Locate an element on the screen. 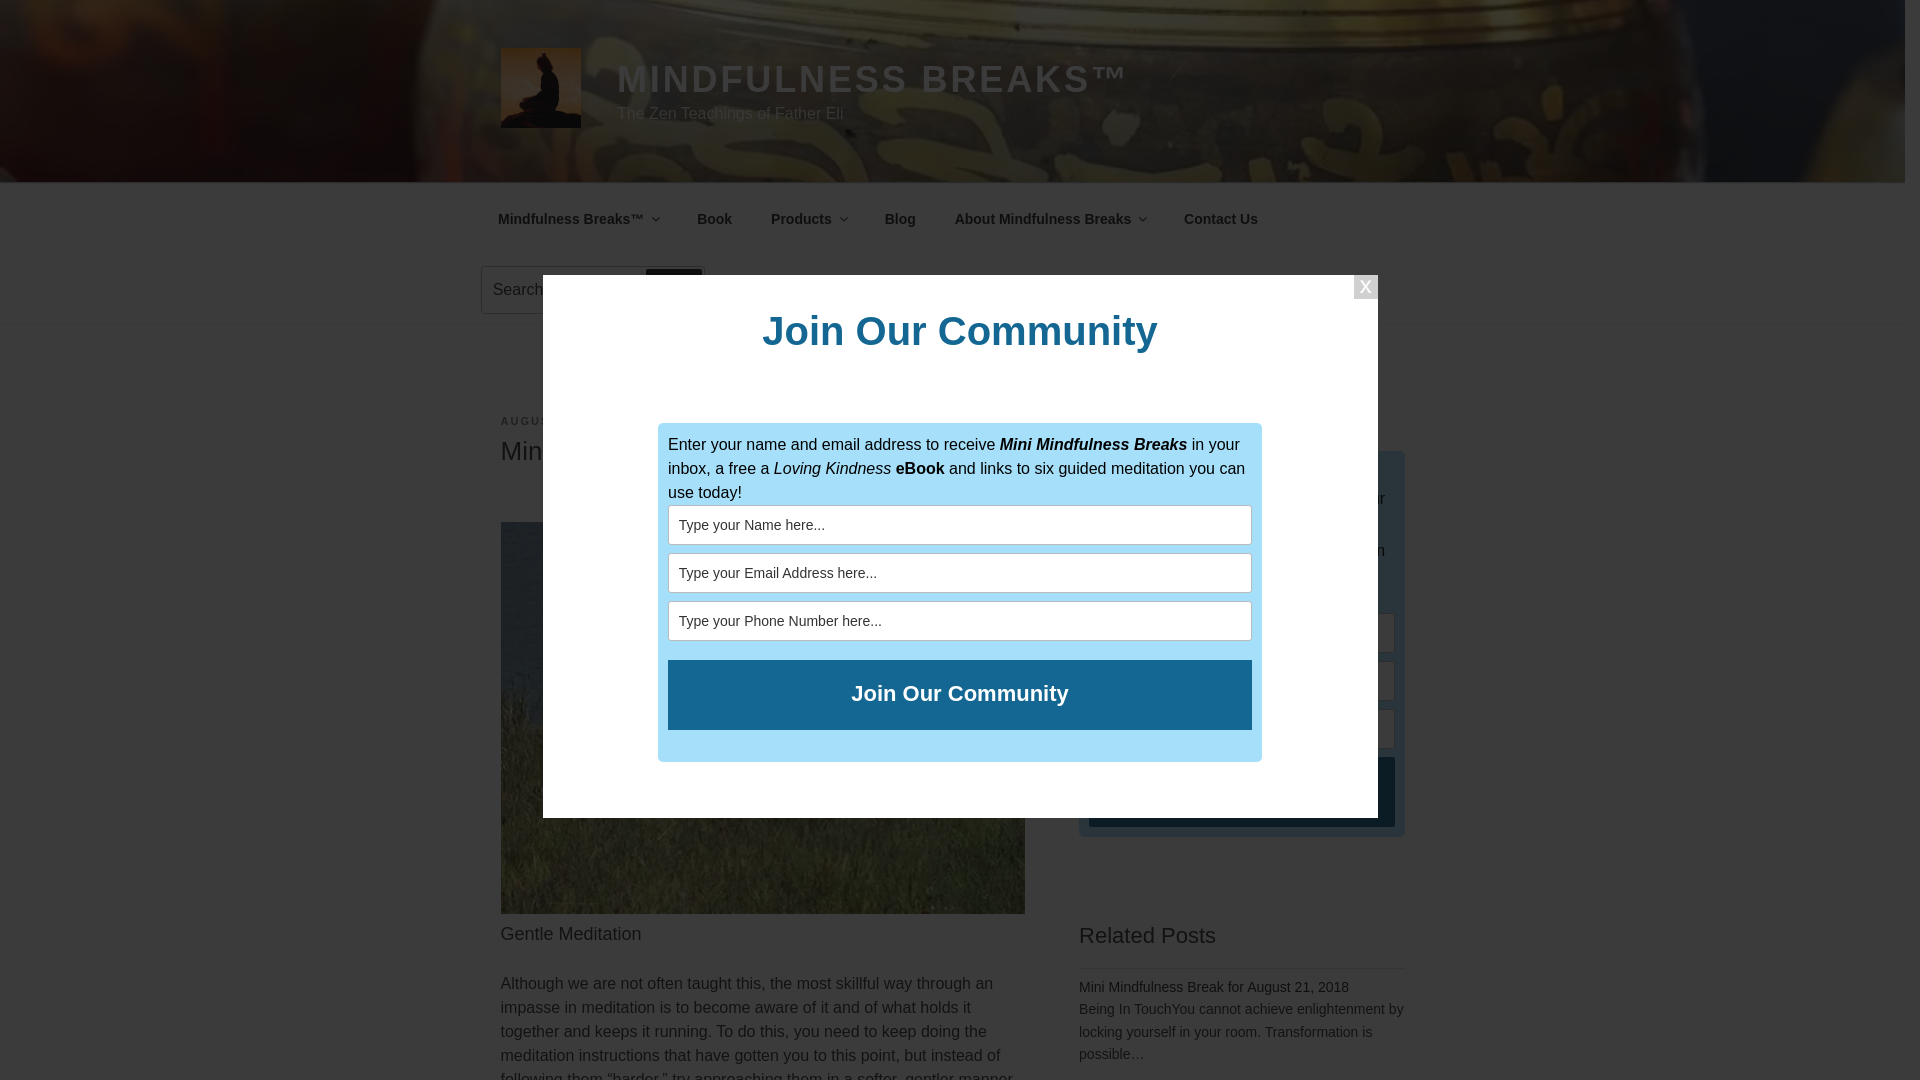 This screenshot has width=1920, height=1080. About Mindfulness Breaks is located at coordinates (1050, 218).